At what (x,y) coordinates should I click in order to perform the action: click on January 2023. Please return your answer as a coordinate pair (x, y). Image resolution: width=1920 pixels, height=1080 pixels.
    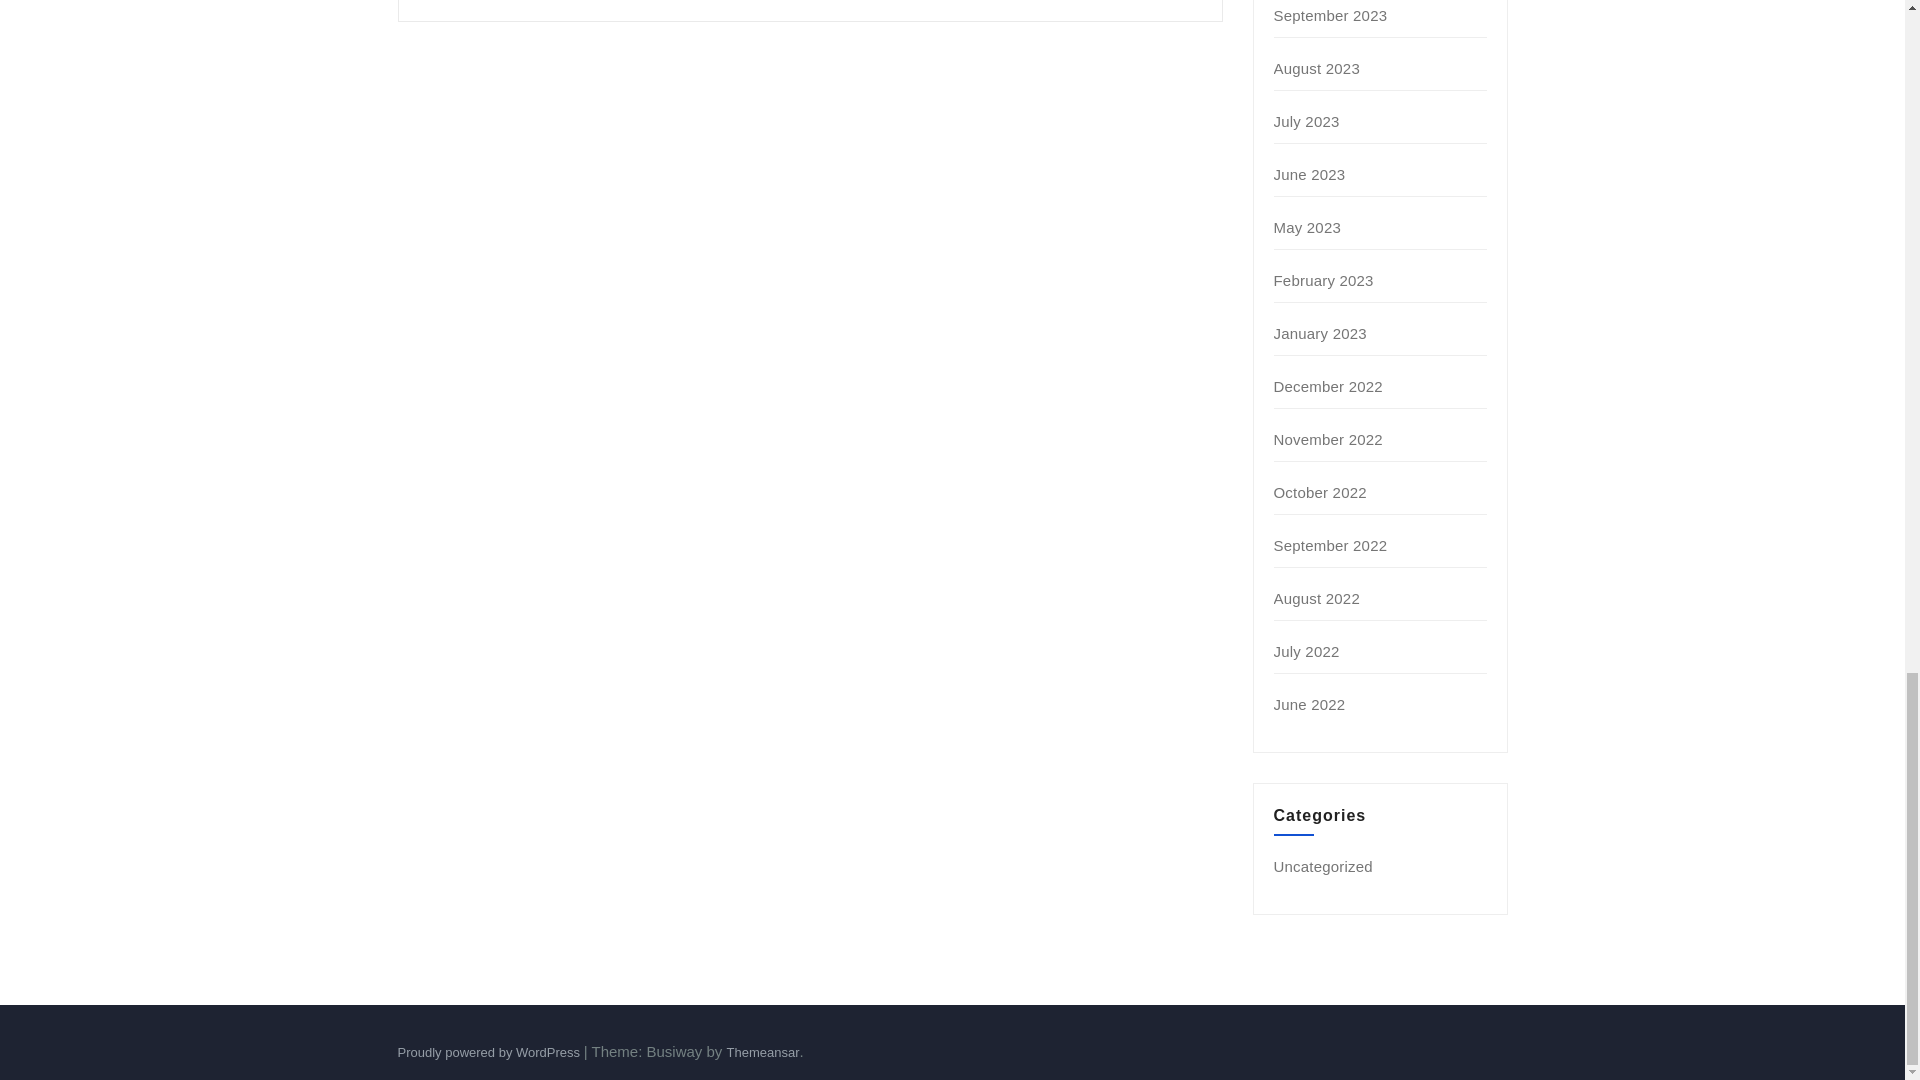
    Looking at the image, I should click on (1320, 334).